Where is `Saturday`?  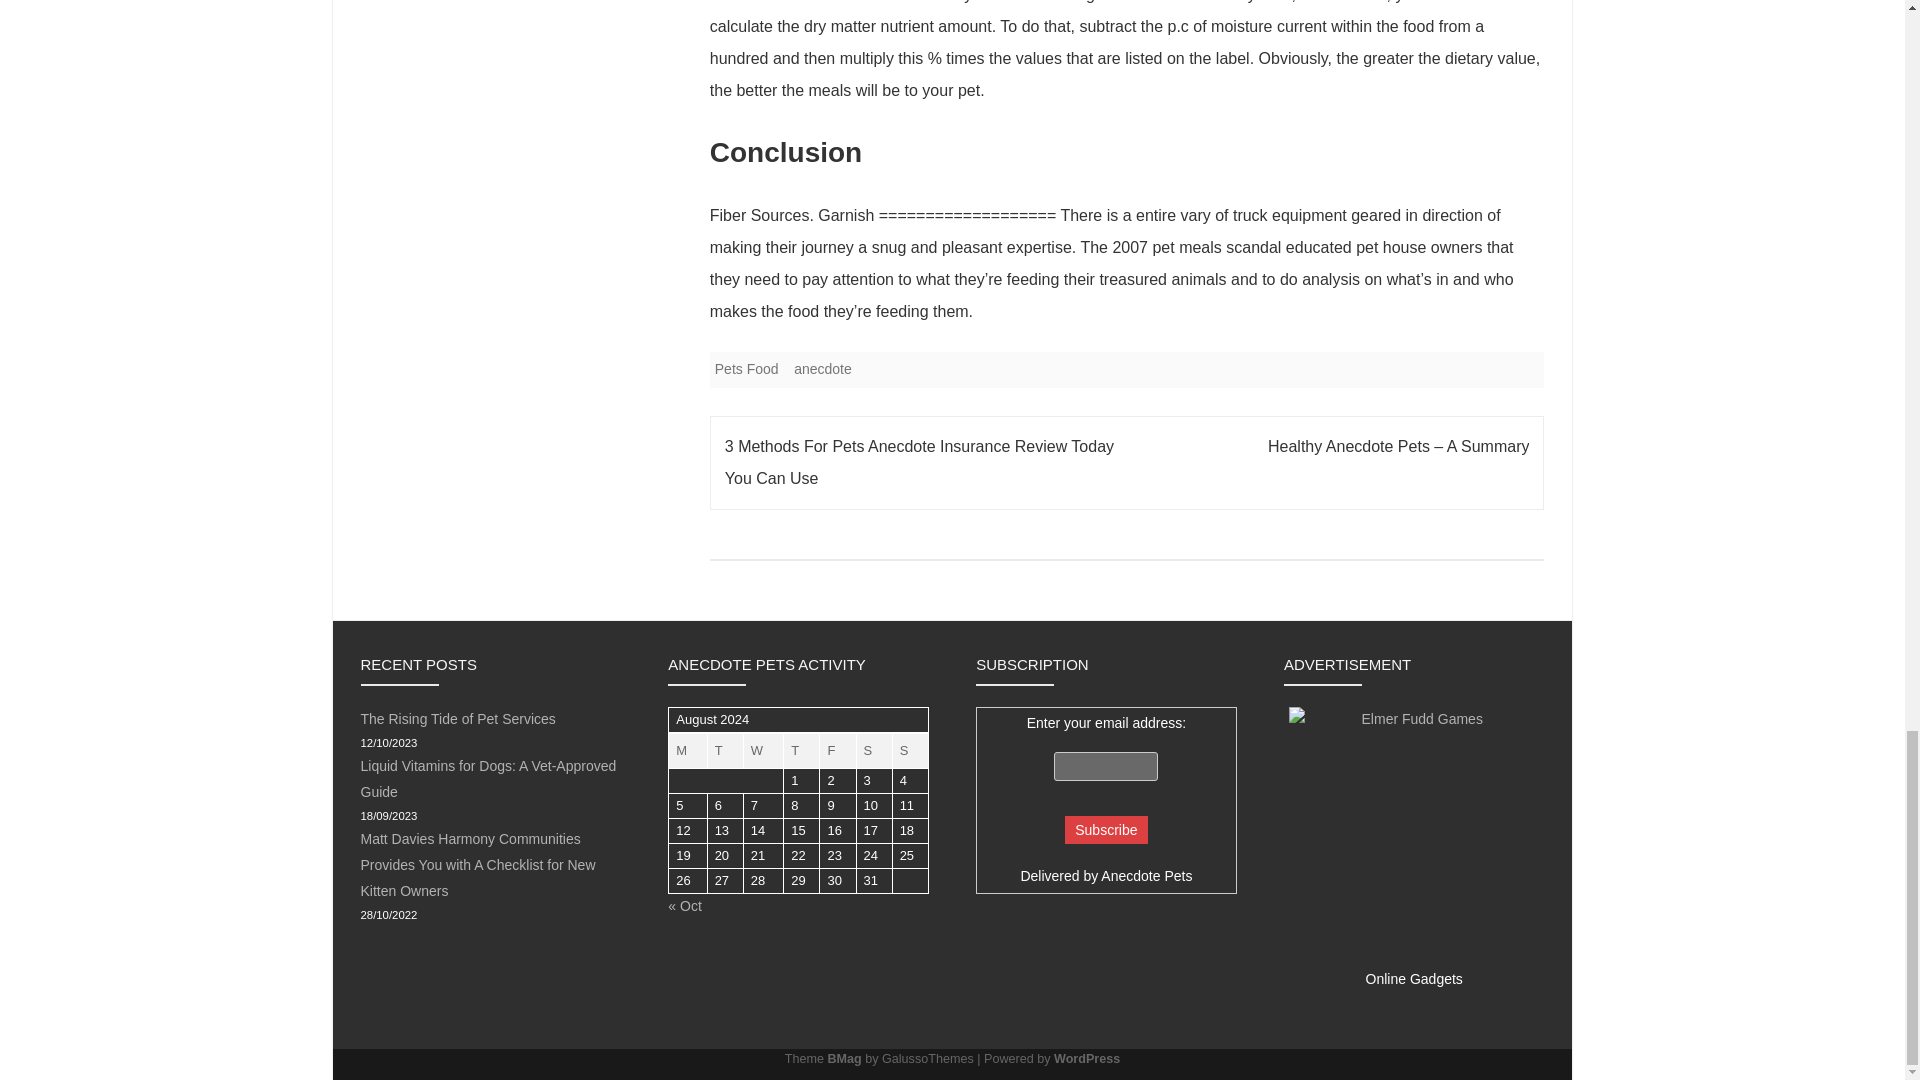
Saturday is located at coordinates (874, 751).